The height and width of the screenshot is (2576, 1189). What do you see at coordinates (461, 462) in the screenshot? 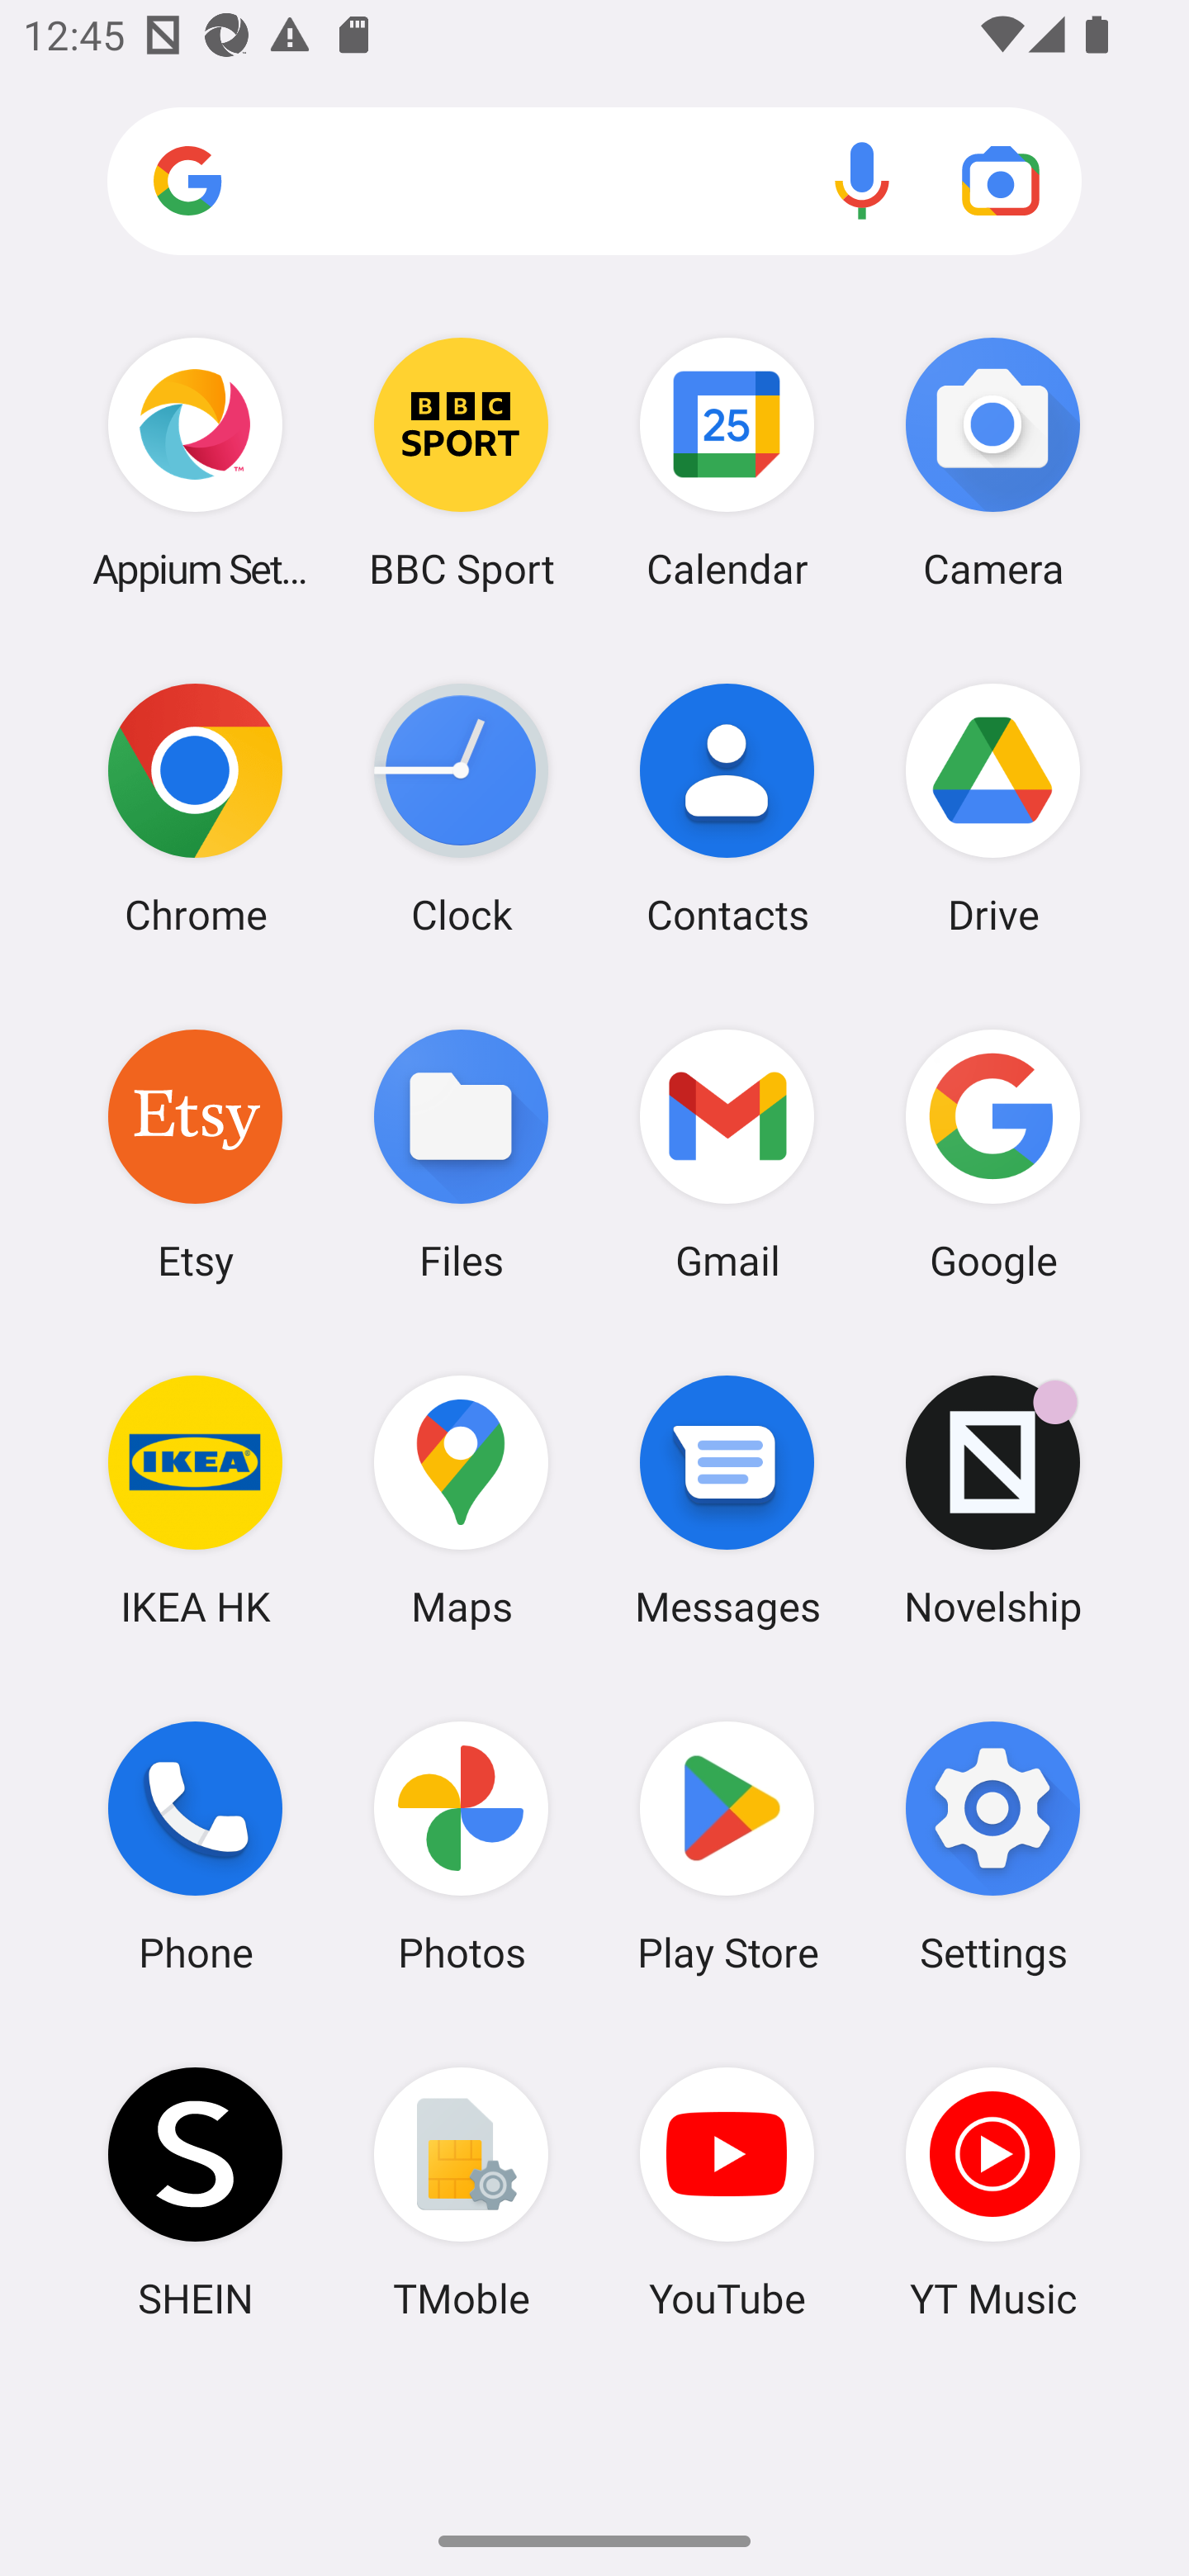
I see `BBC Sport` at bounding box center [461, 462].